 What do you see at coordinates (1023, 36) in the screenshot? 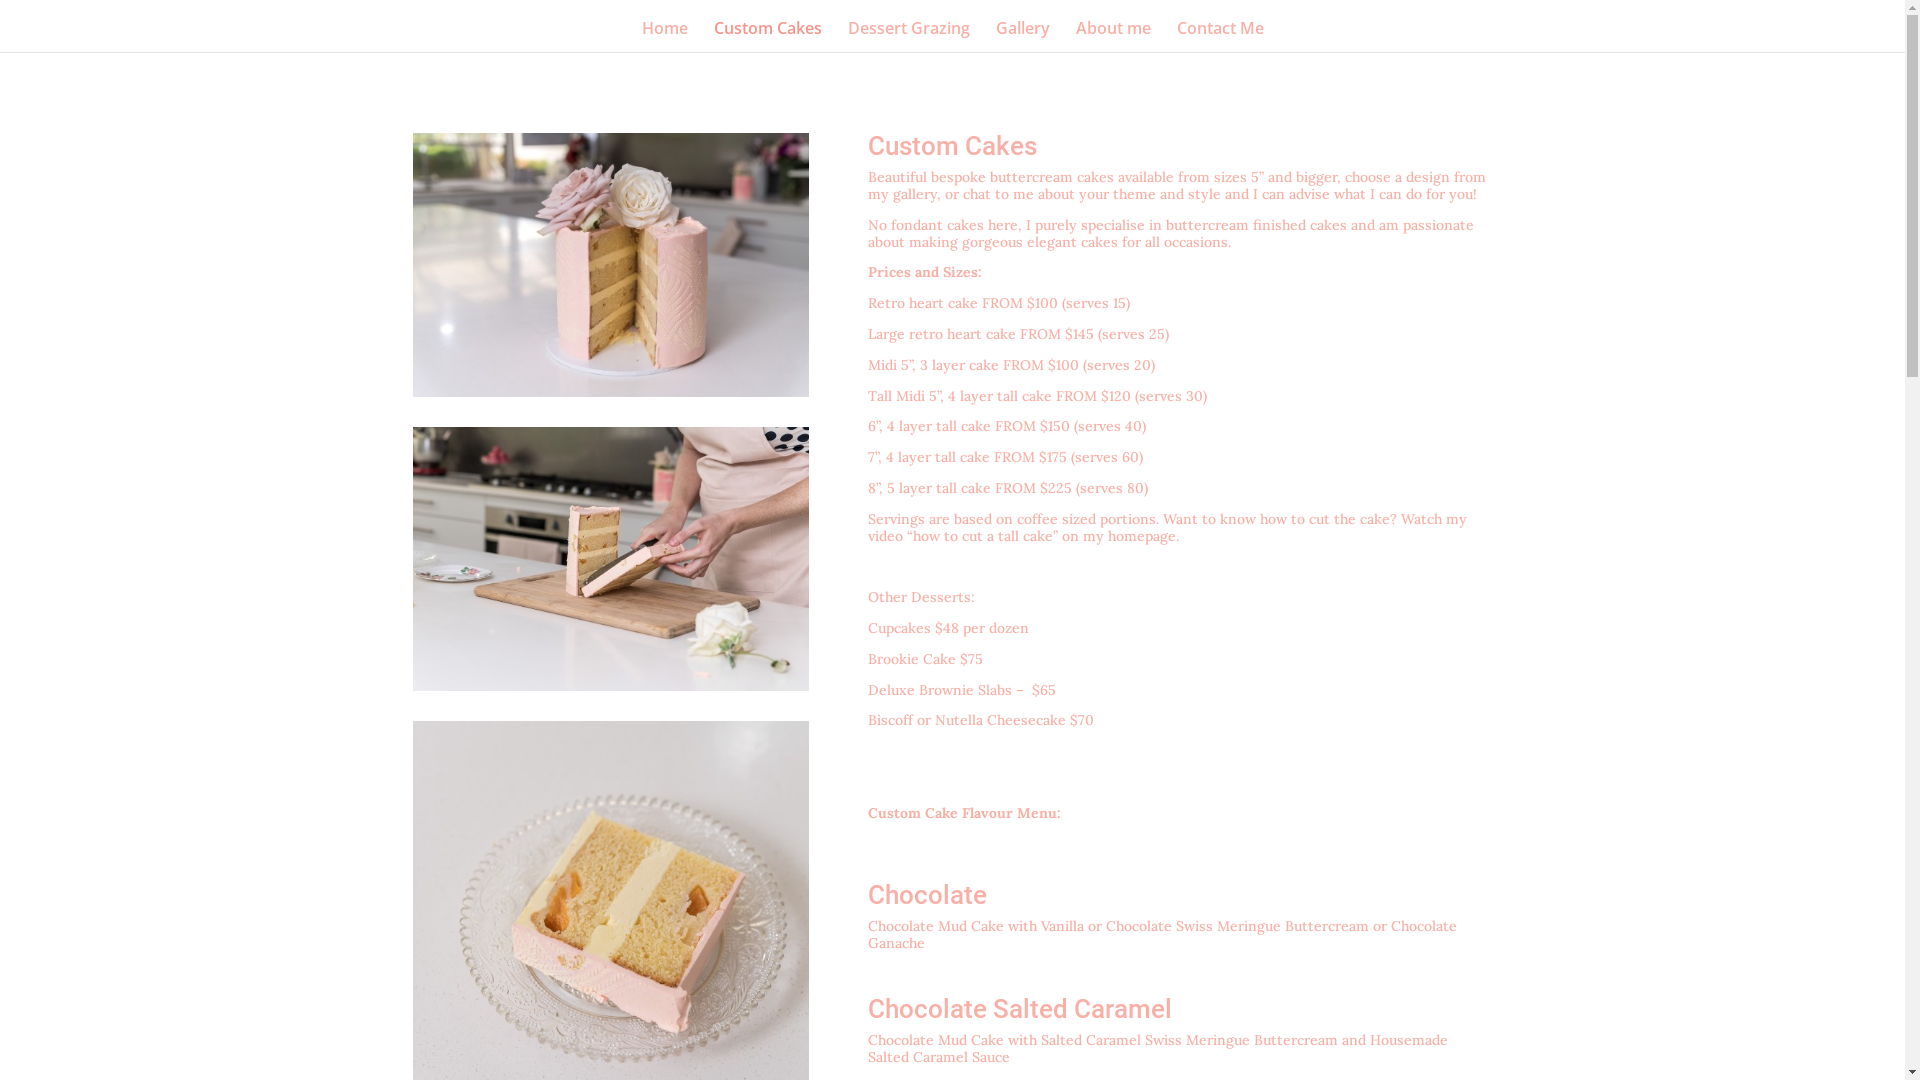
I see `Gallery` at bounding box center [1023, 36].